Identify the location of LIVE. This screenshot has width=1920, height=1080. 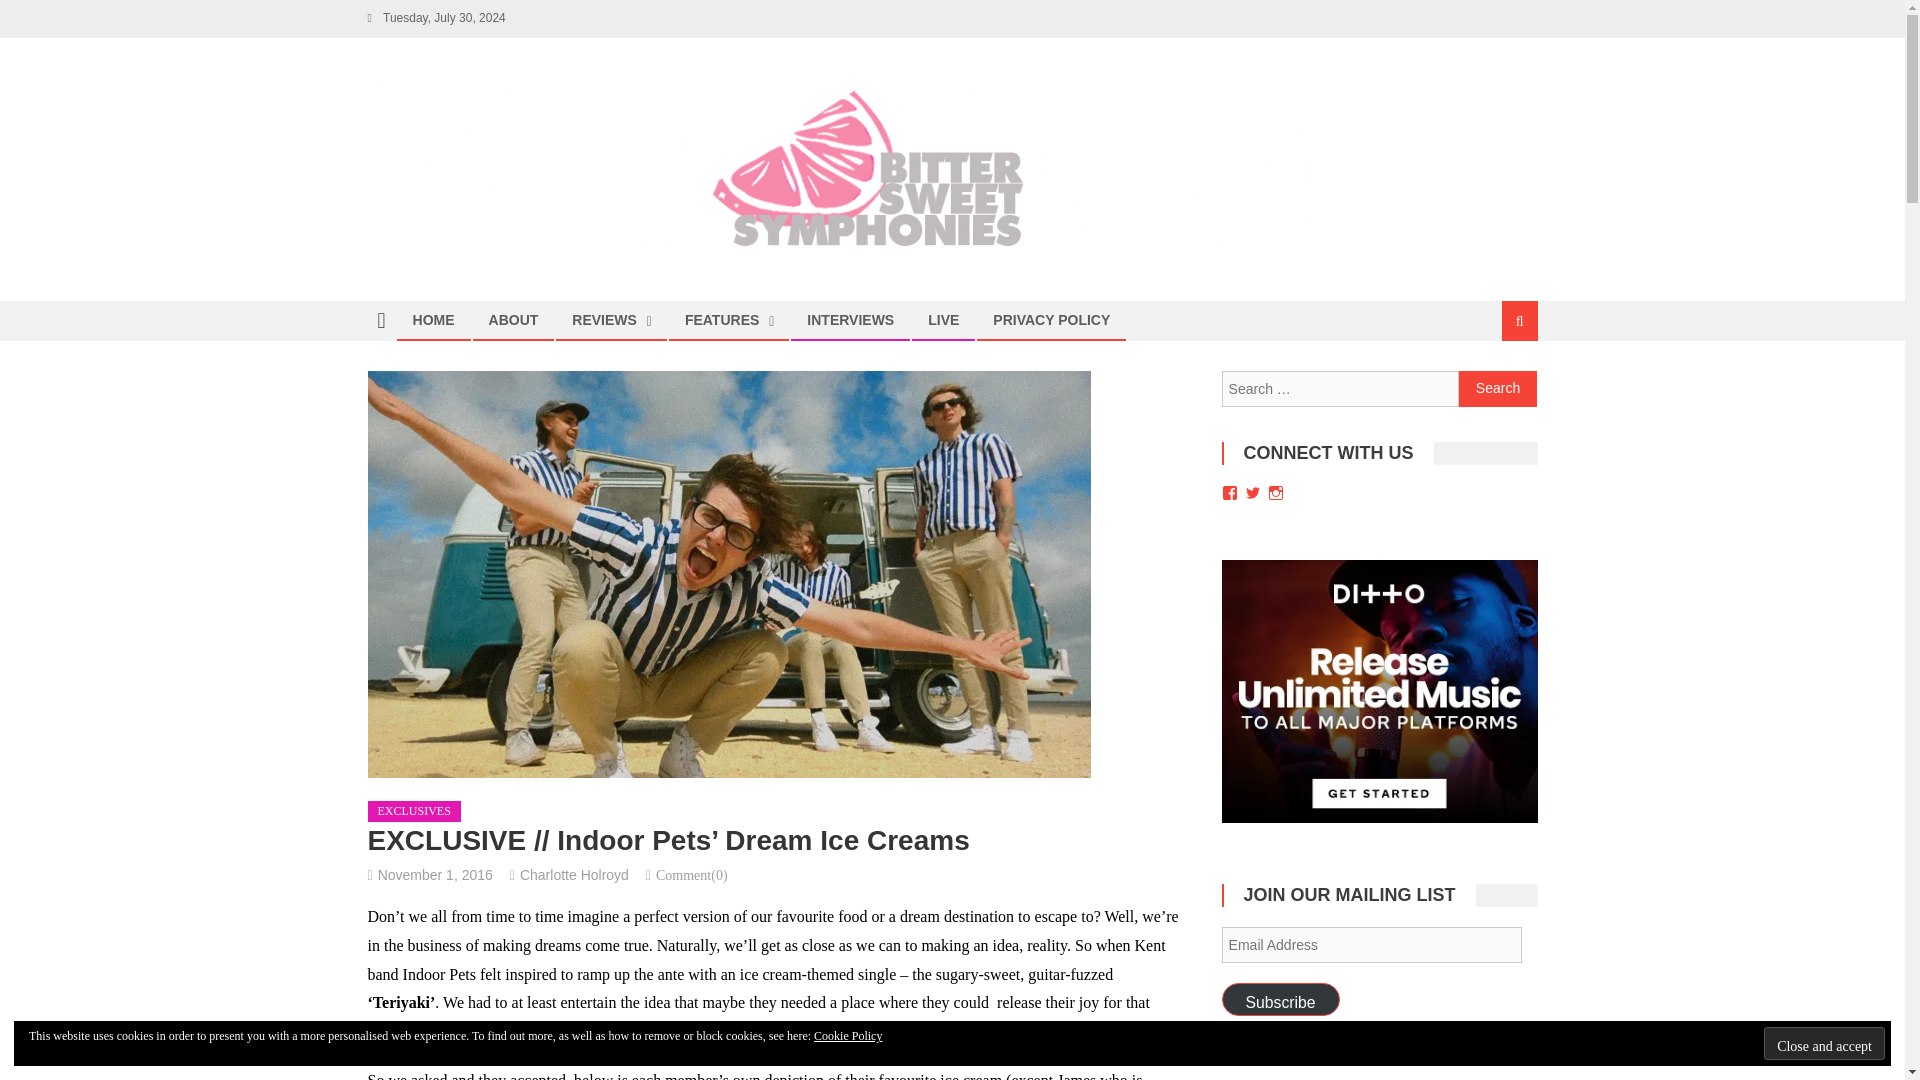
(943, 320).